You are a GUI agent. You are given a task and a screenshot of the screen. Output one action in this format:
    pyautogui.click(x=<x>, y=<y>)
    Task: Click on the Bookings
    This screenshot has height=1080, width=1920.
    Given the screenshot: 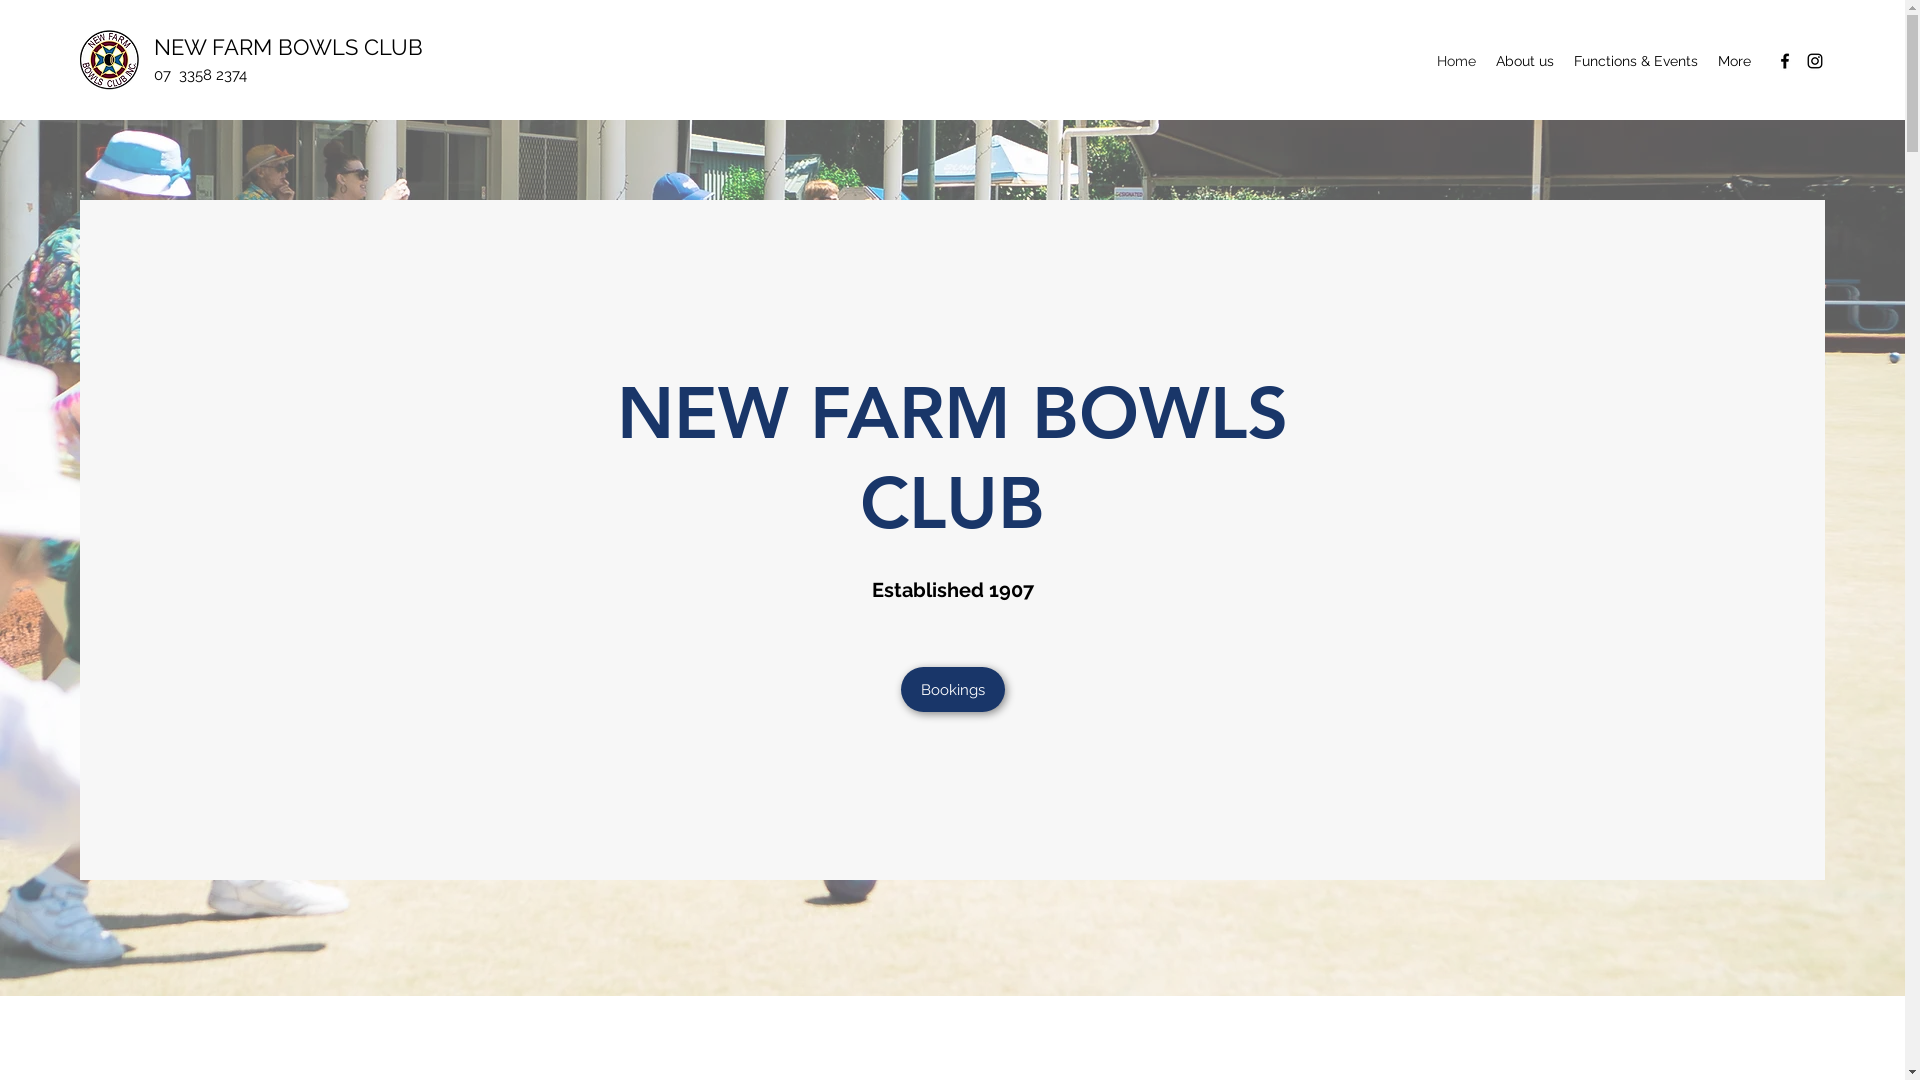 What is the action you would take?
    pyautogui.click(x=952, y=690)
    